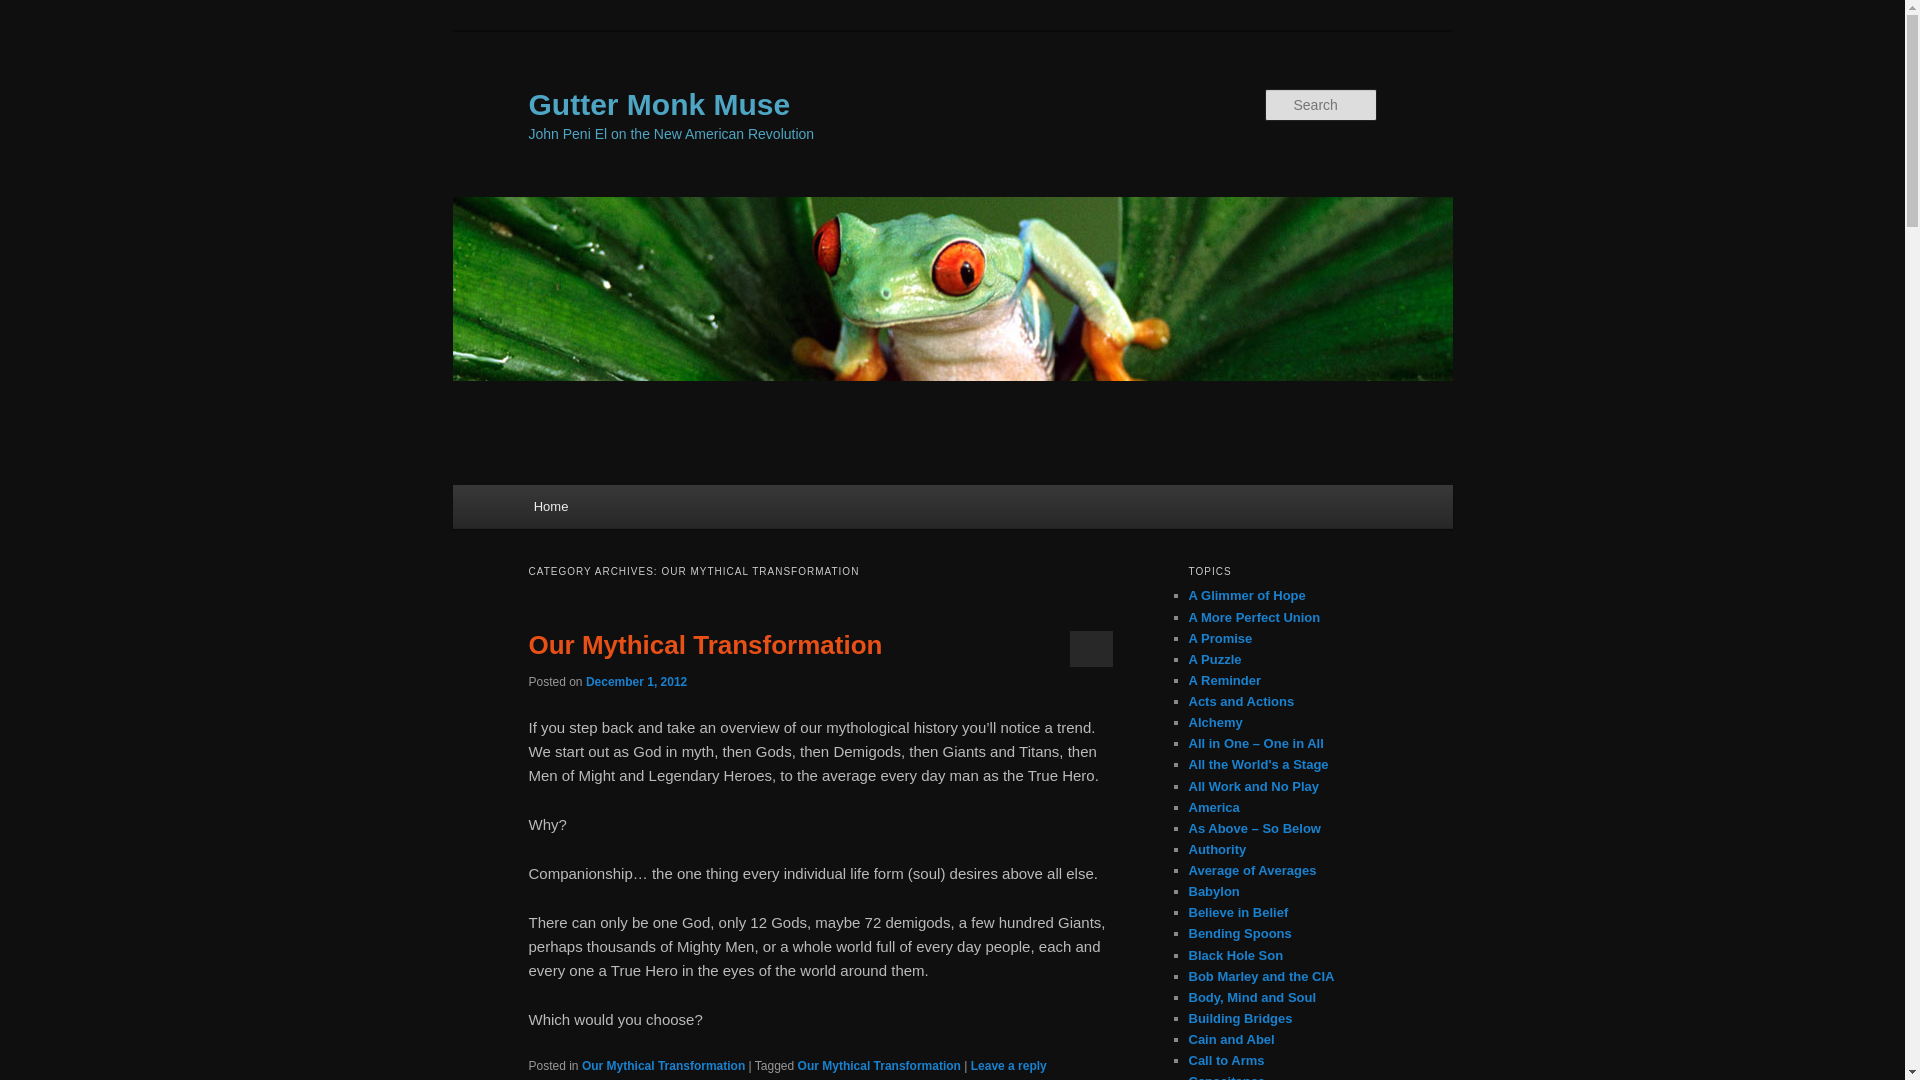 The width and height of the screenshot is (1920, 1080). What do you see at coordinates (1254, 618) in the screenshot?
I see `A More Perfect Union` at bounding box center [1254, 618].